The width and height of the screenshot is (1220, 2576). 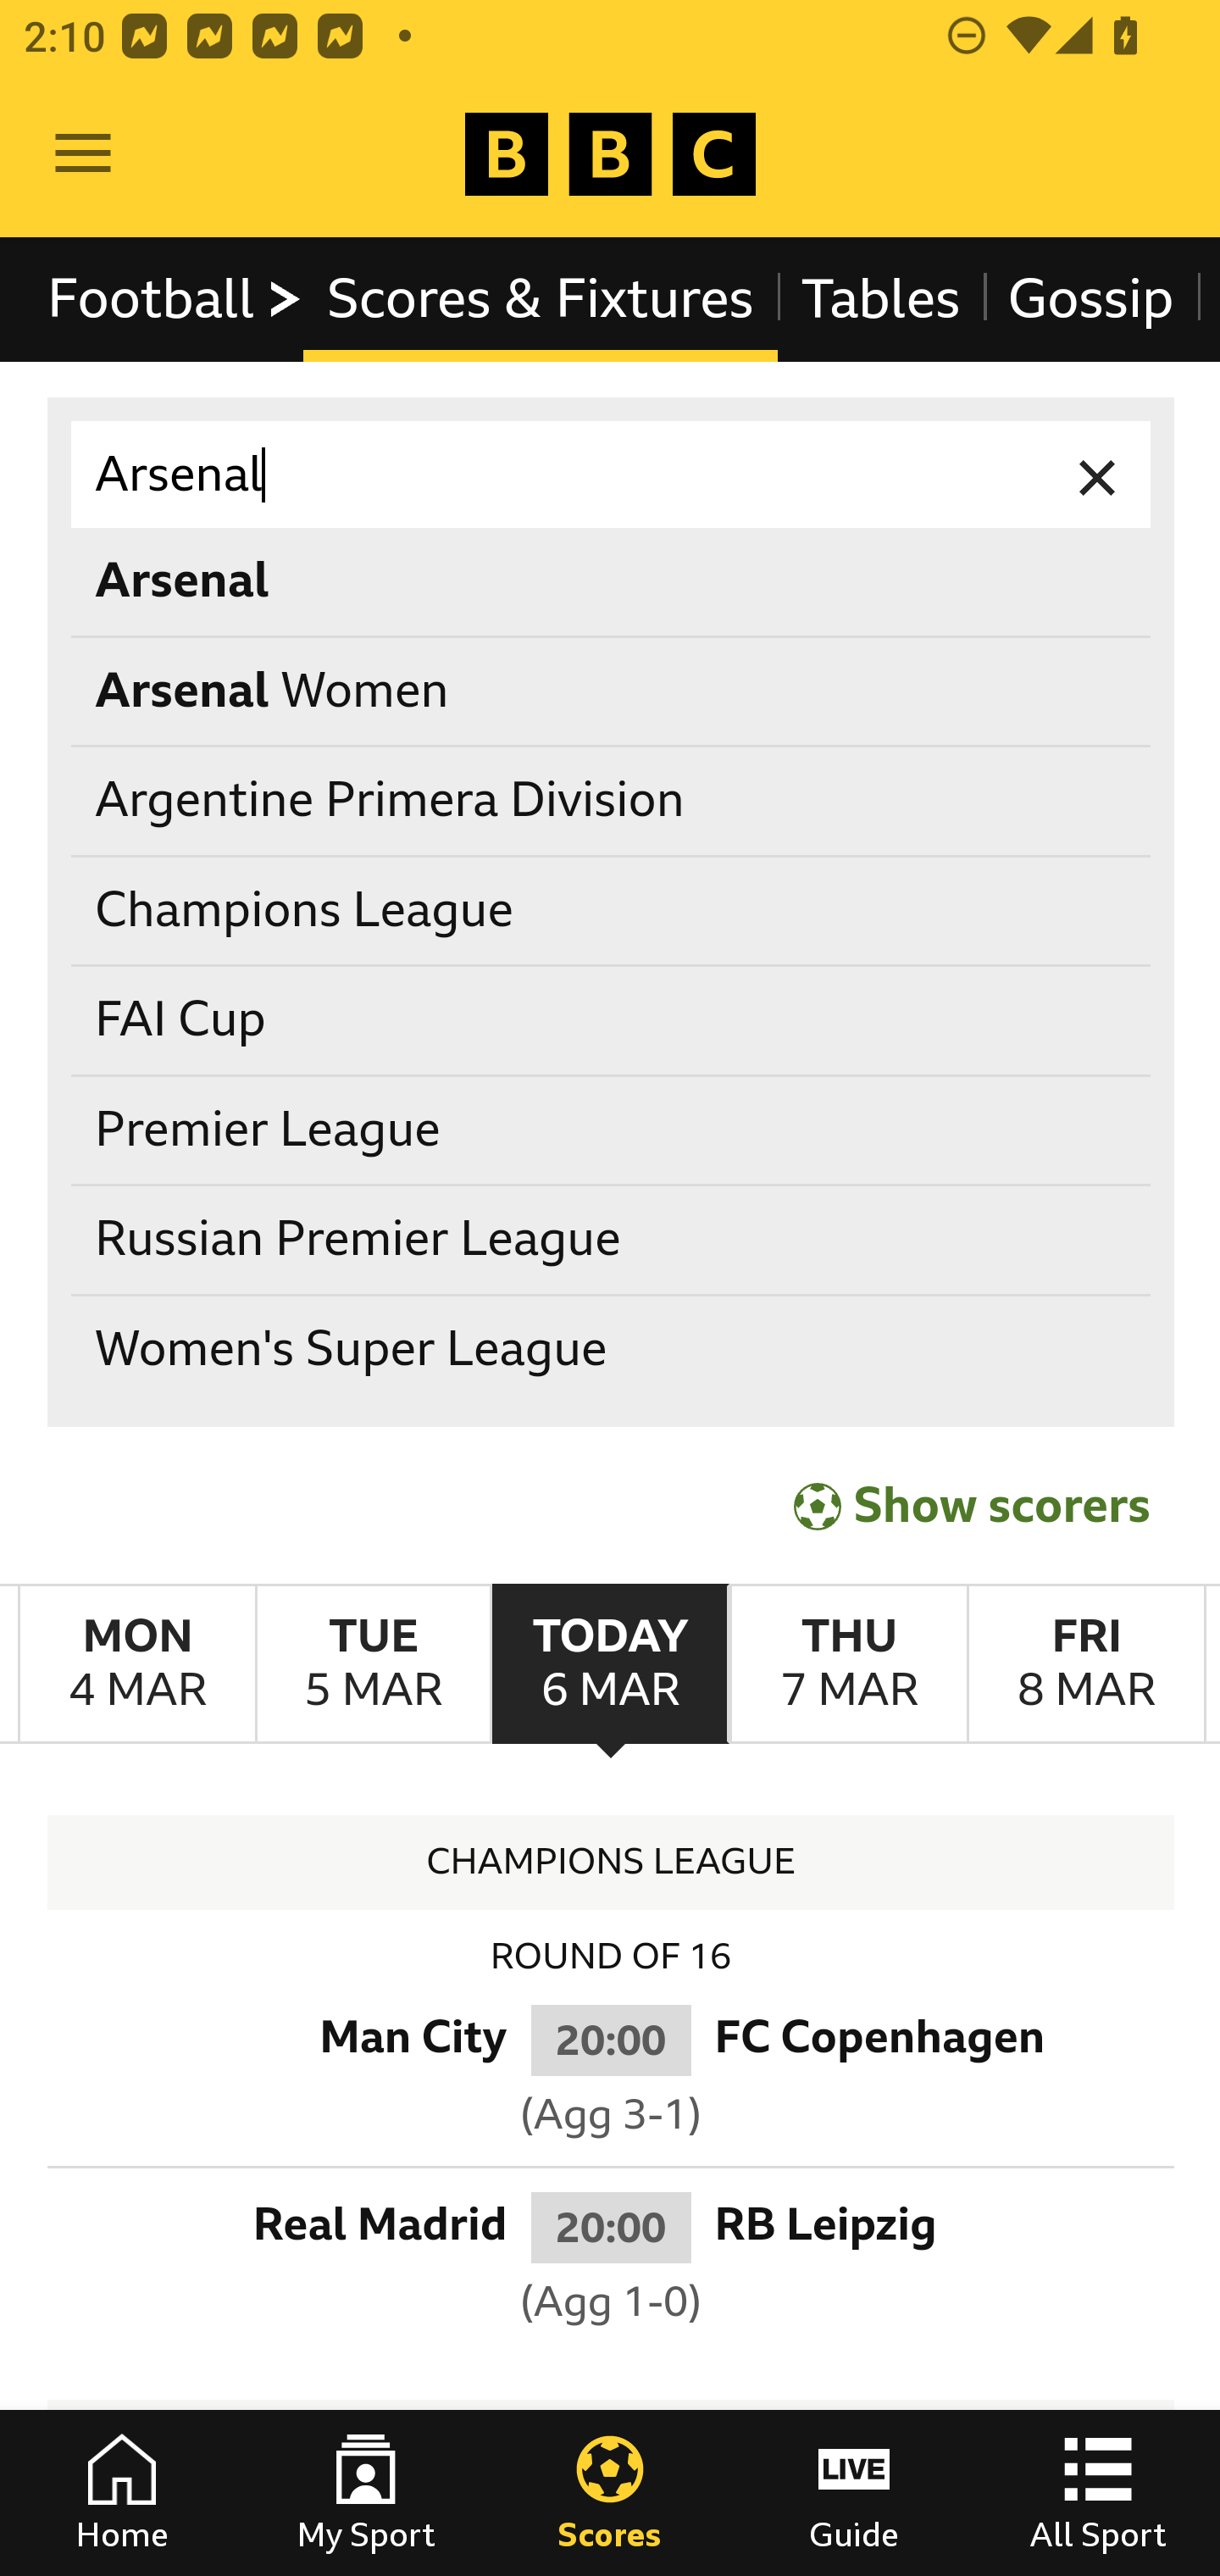 I want to click on Open Menu, so click(x=83, y=154).